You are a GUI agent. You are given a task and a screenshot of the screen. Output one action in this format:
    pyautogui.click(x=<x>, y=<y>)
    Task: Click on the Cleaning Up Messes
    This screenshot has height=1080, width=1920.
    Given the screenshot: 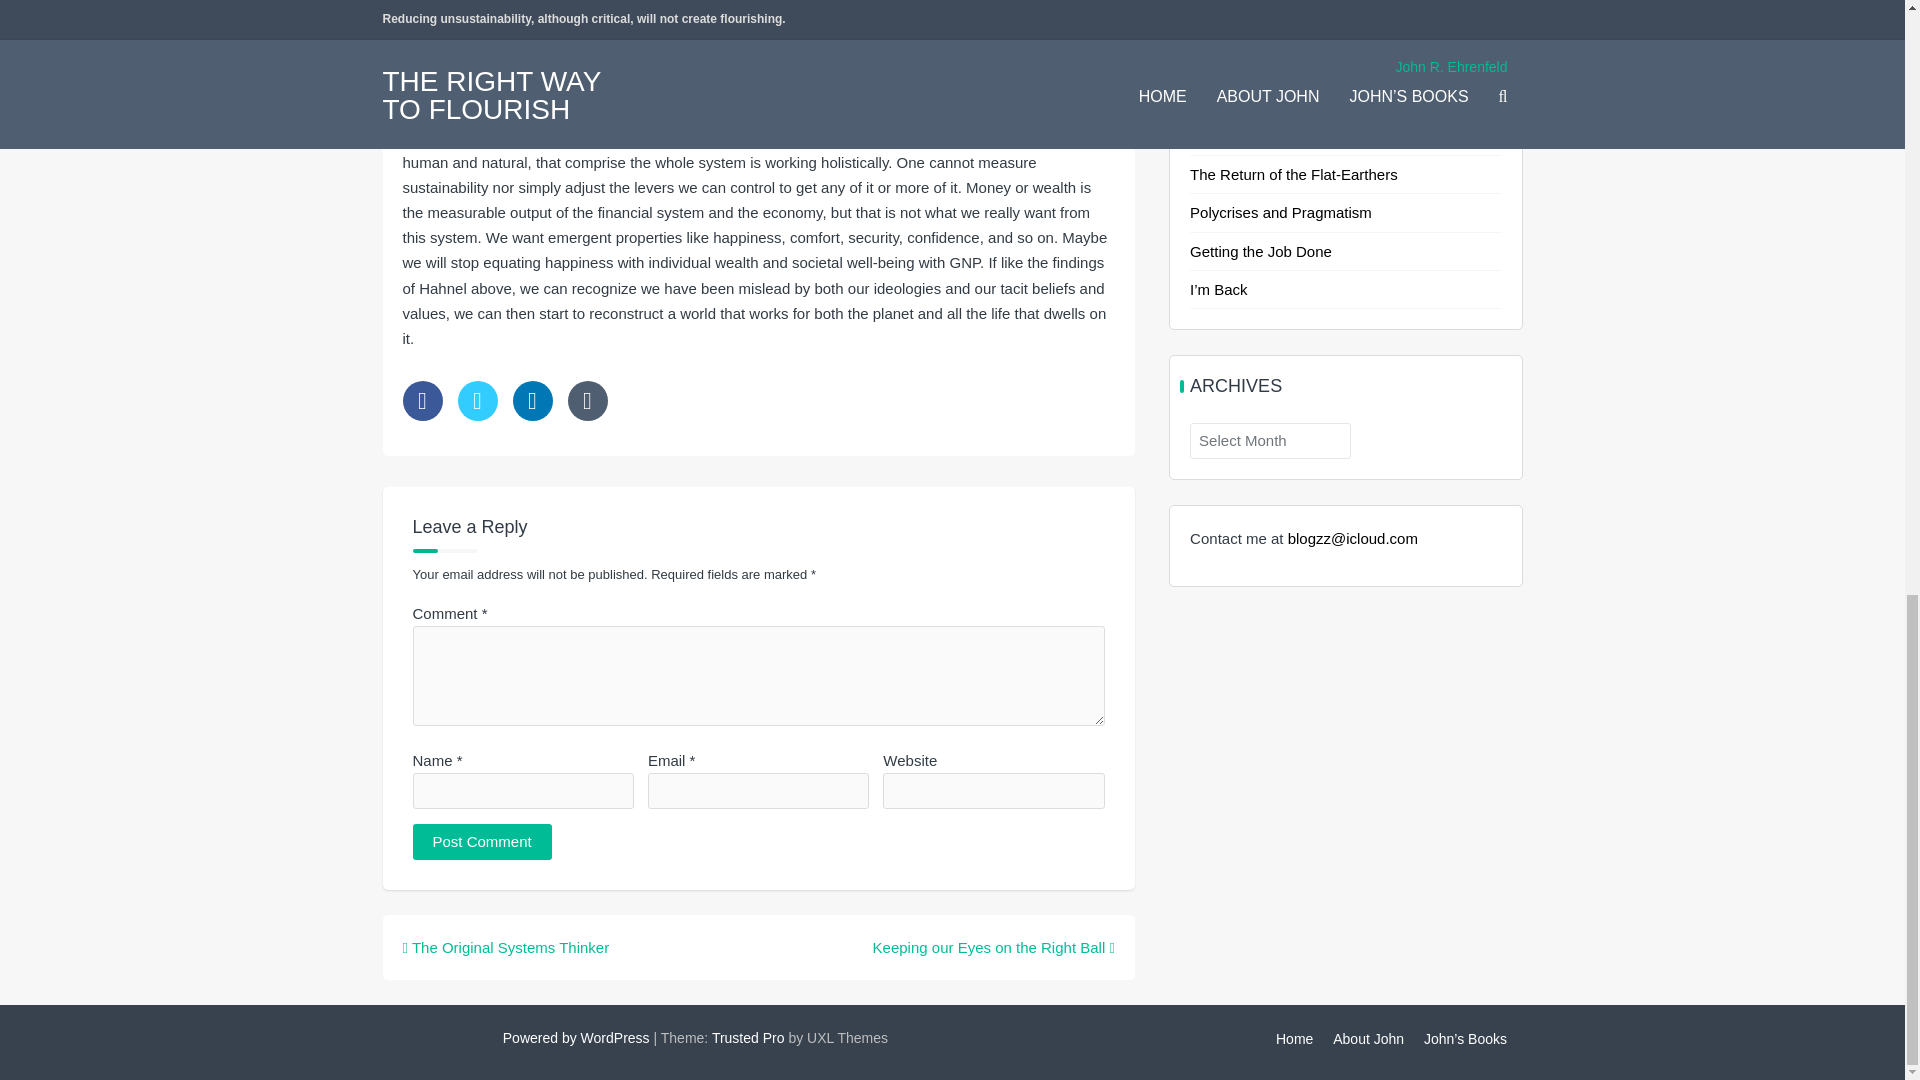 What is the action you would take?
    pyautogui.click(x=1259, y=98)
    